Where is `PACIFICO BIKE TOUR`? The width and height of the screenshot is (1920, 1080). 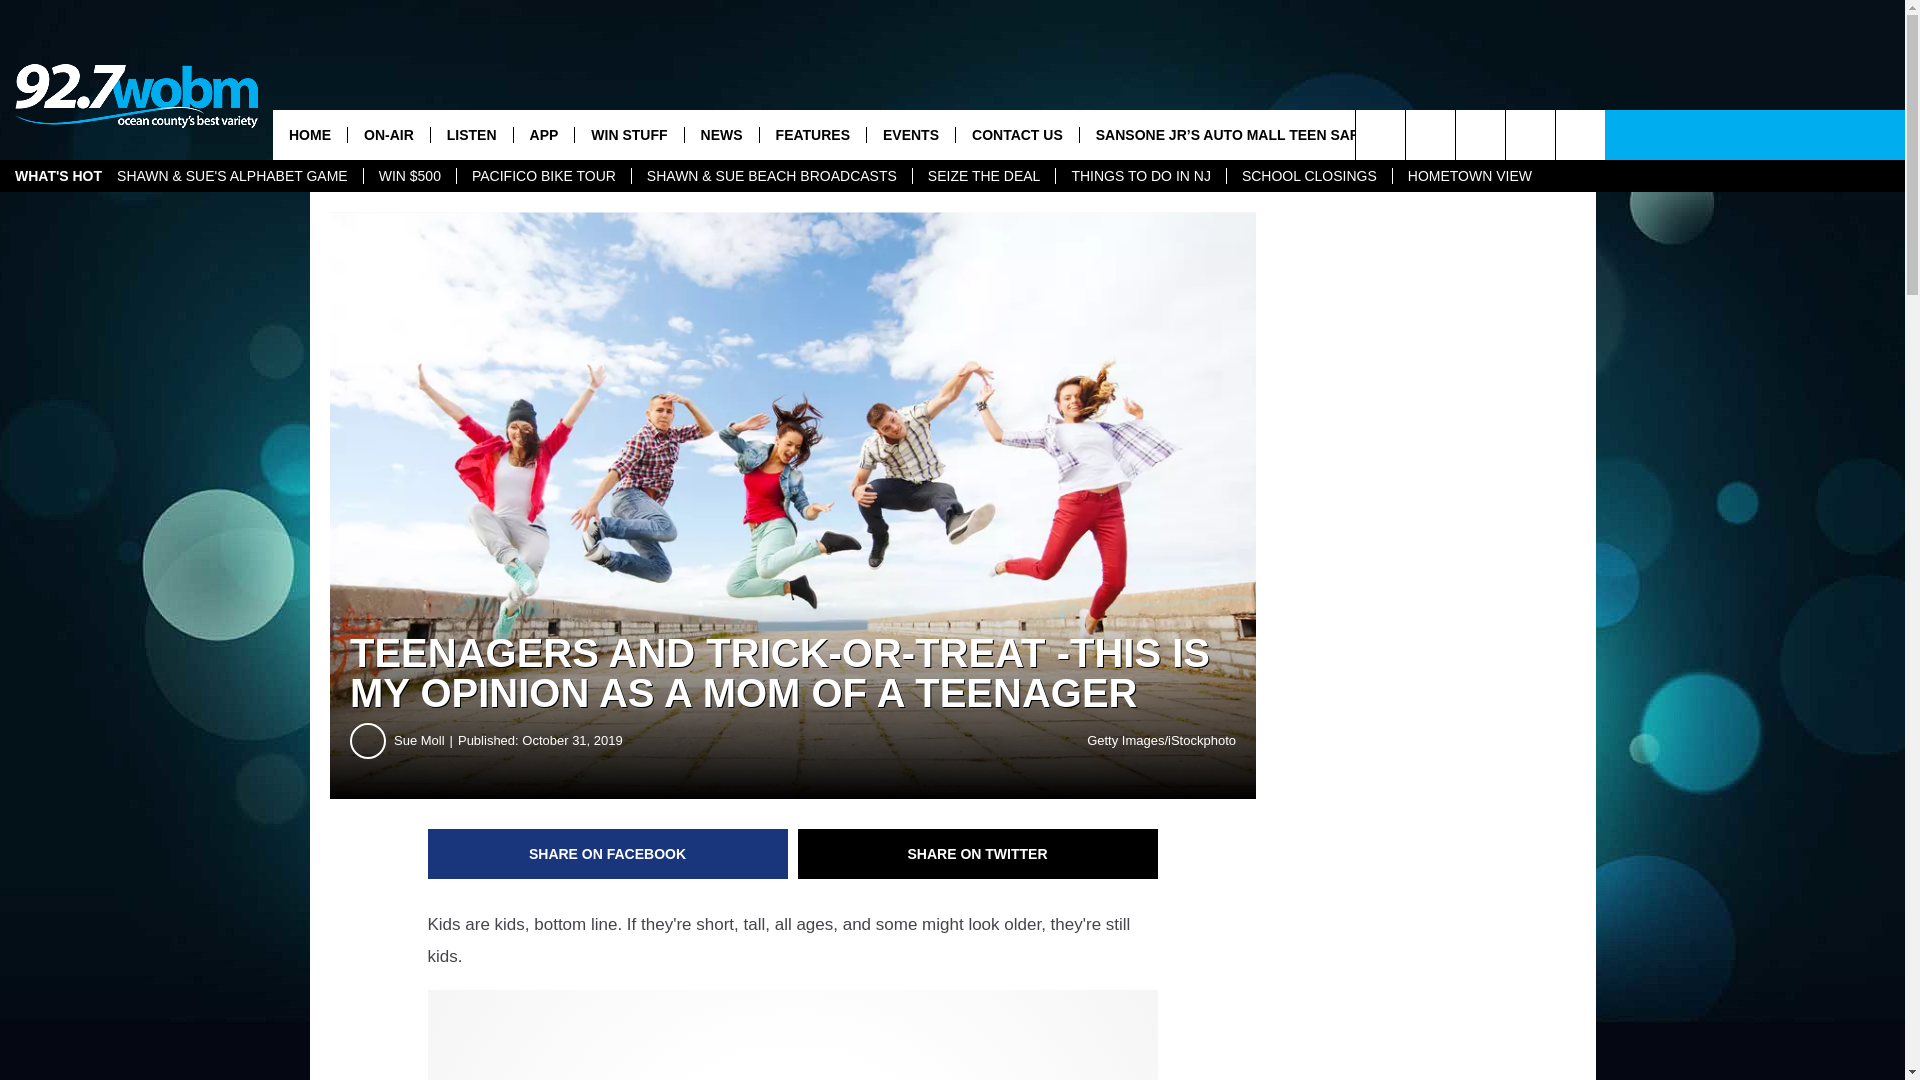
PACIFICO BIKE TOUR is located at coordinates (544, 176).